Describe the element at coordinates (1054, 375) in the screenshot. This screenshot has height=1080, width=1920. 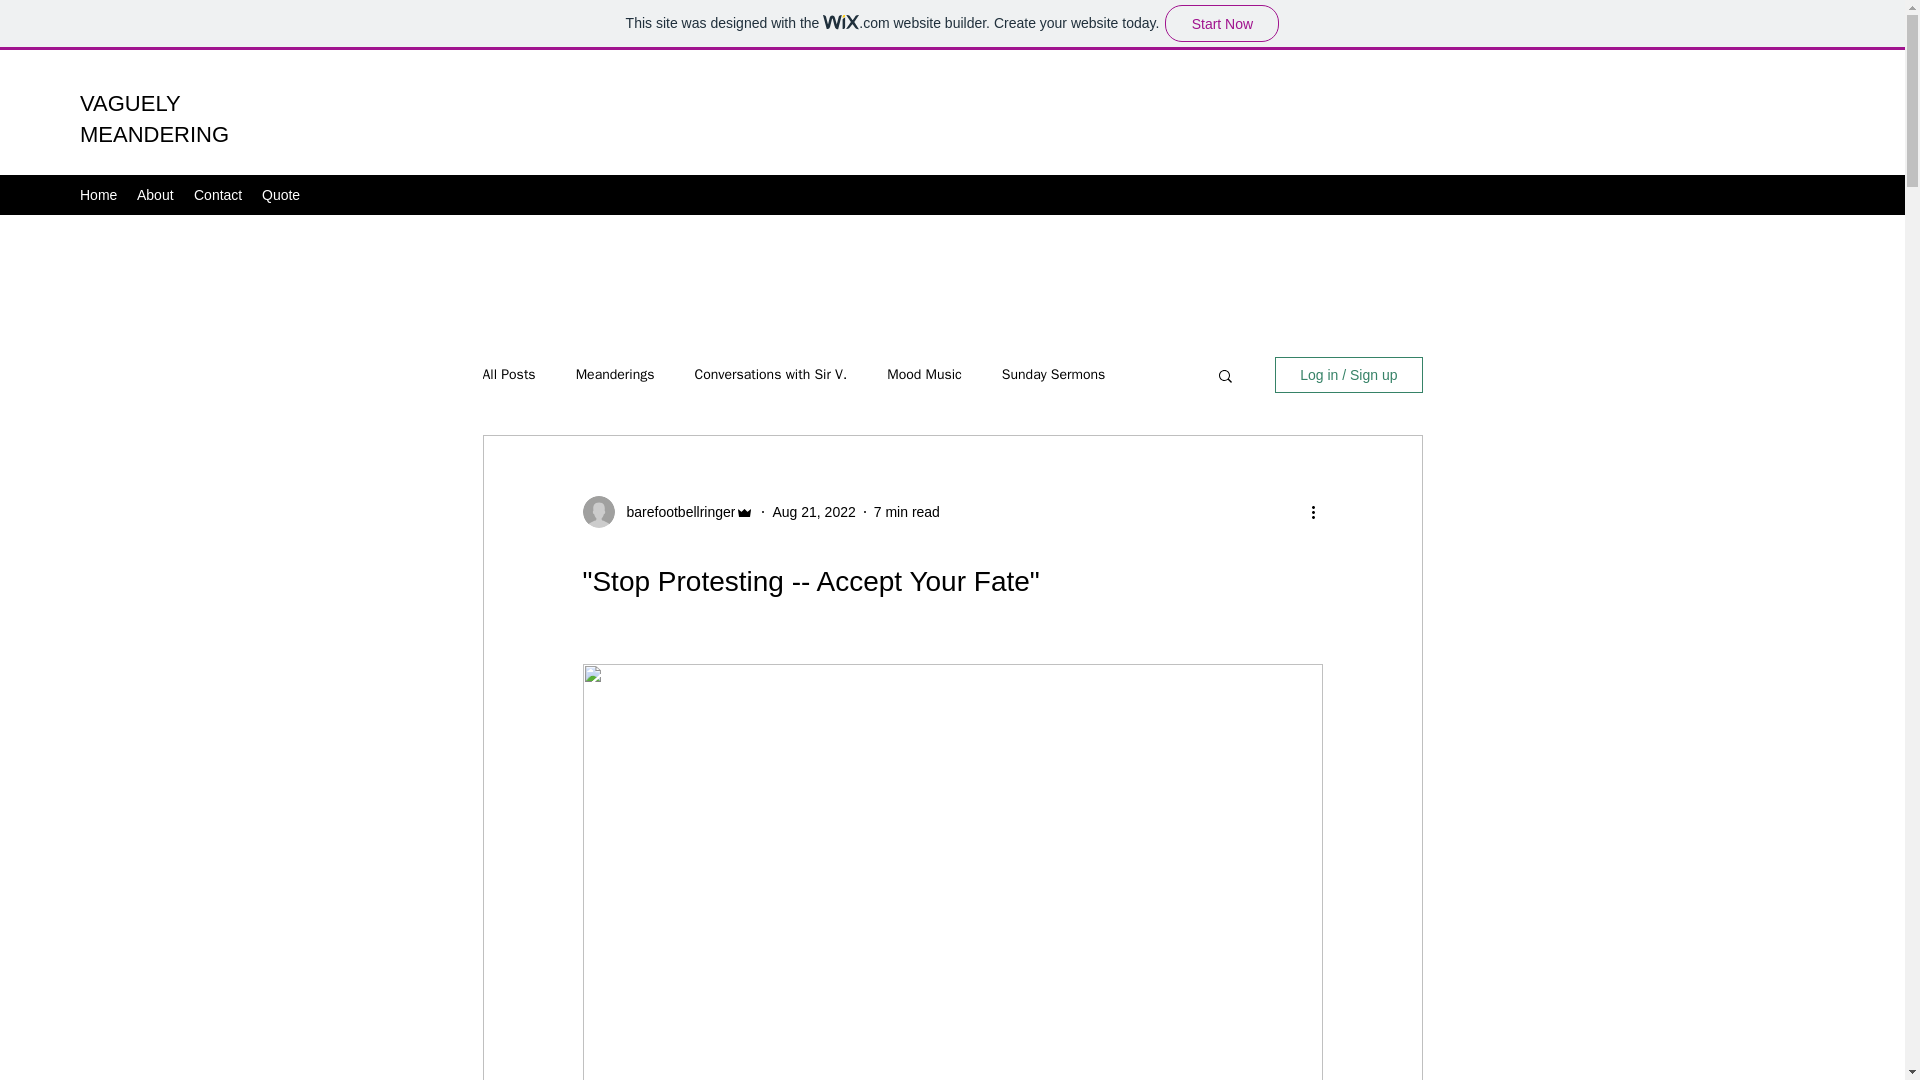
I see `Sunday Sermons` at that location.